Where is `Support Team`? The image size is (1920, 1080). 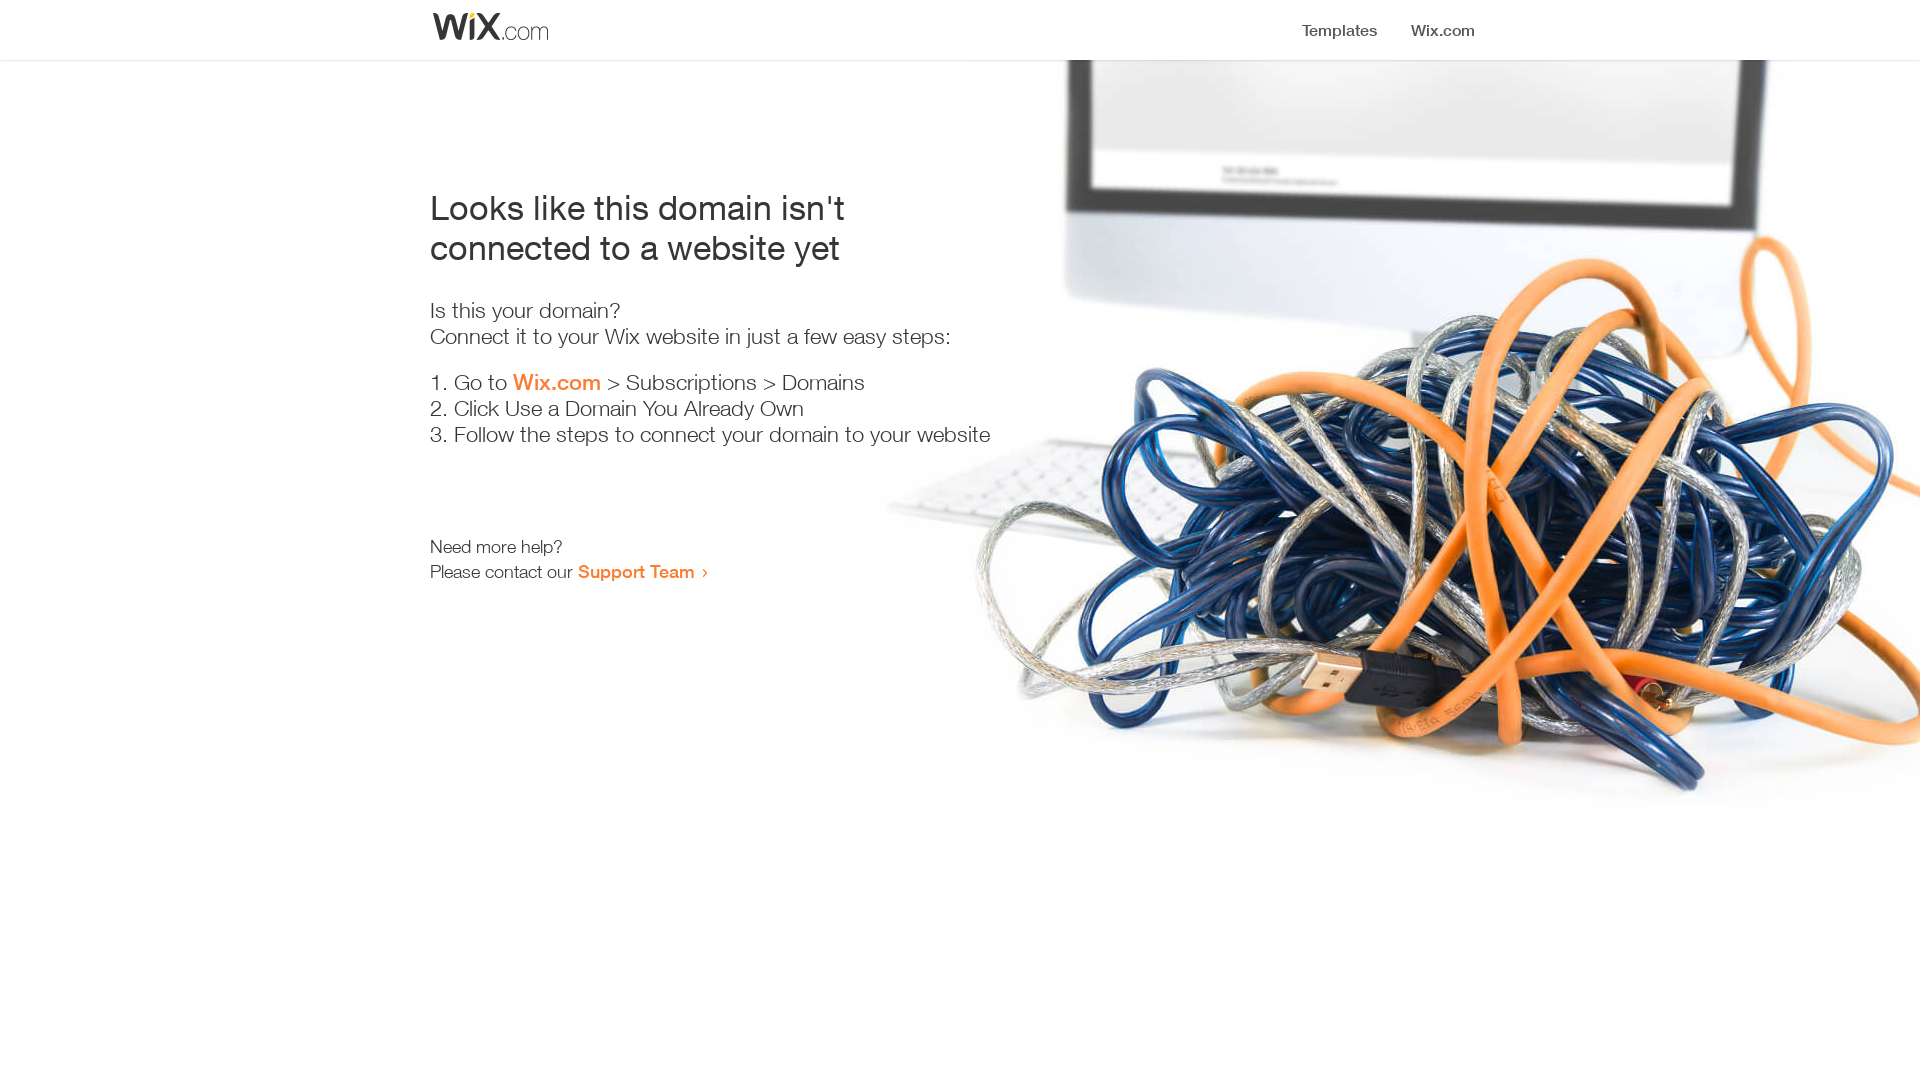
Support Team is located at coordinates (636, 571).